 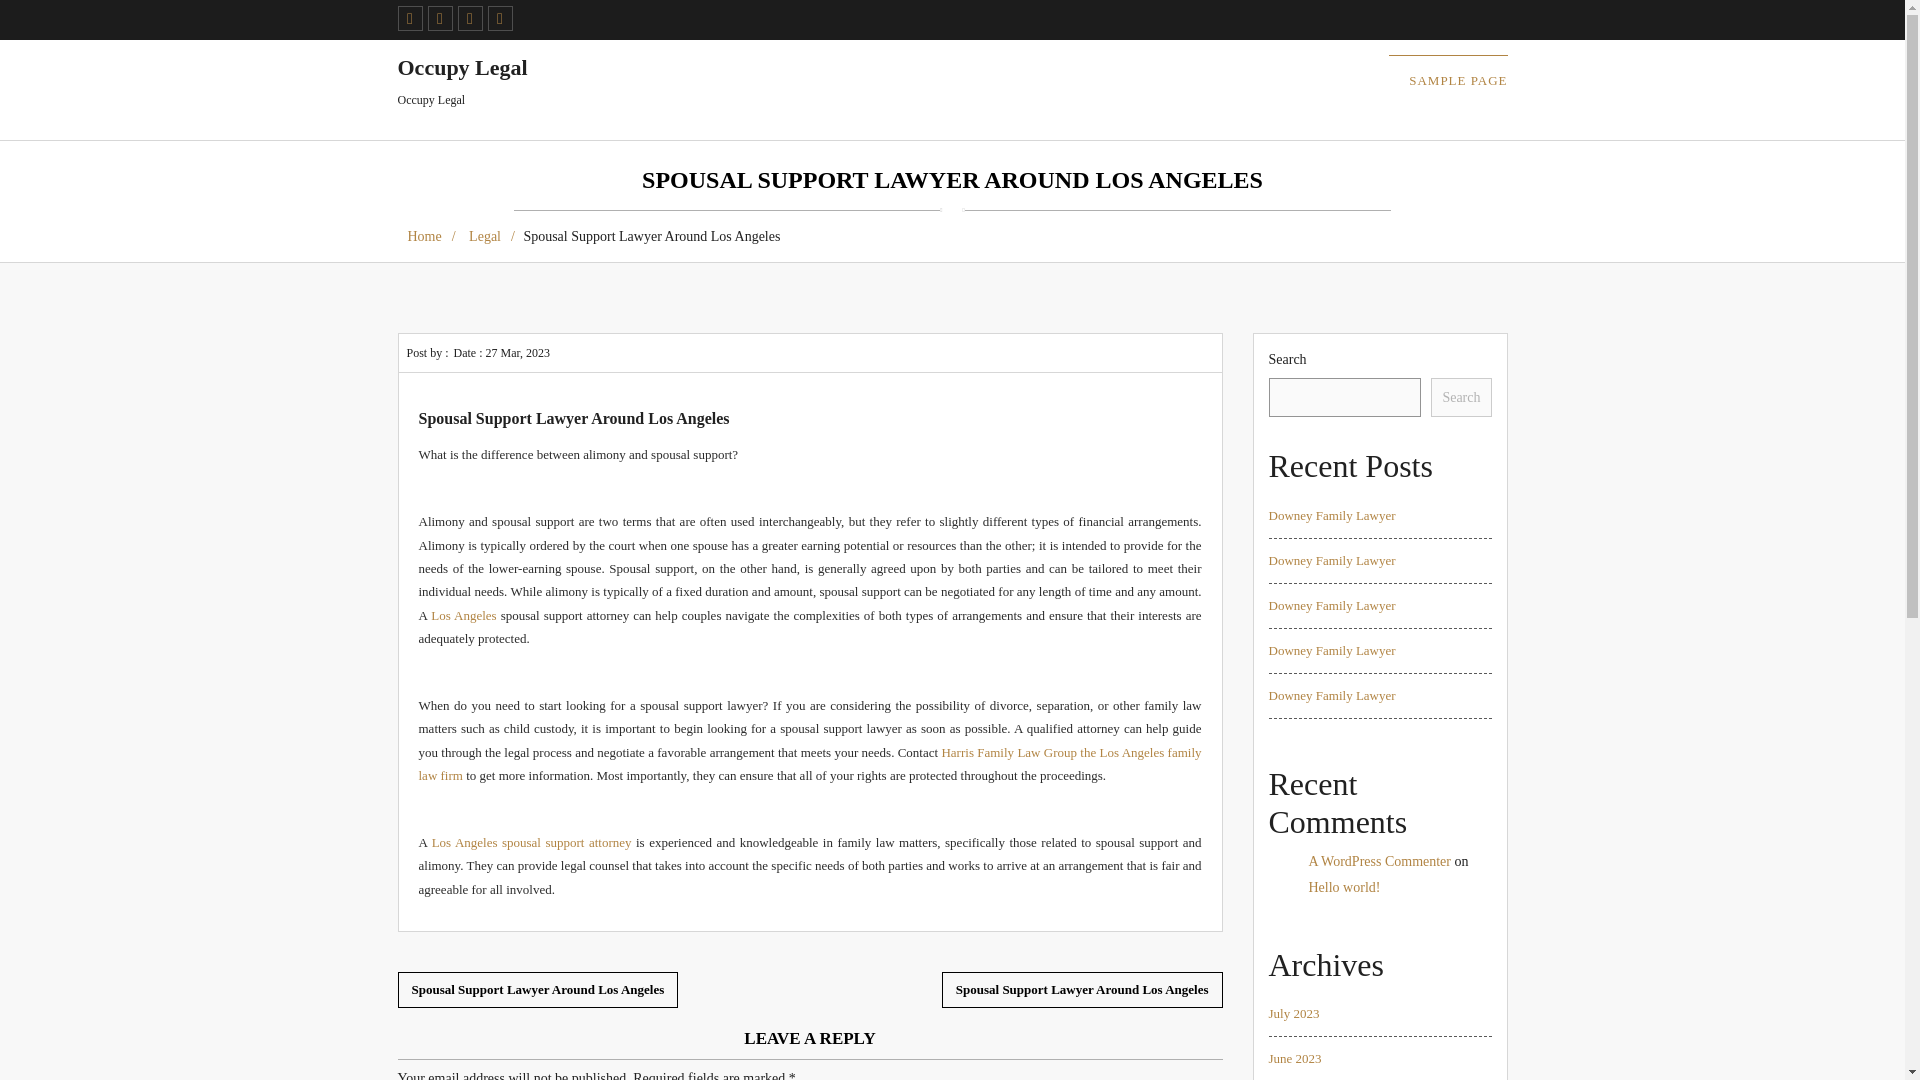 What do you see at coordinates (538, 988) in the screenshot?
I see `Spousal Support Lawyer Around Los Angeles` at bounding box center [538, 988].